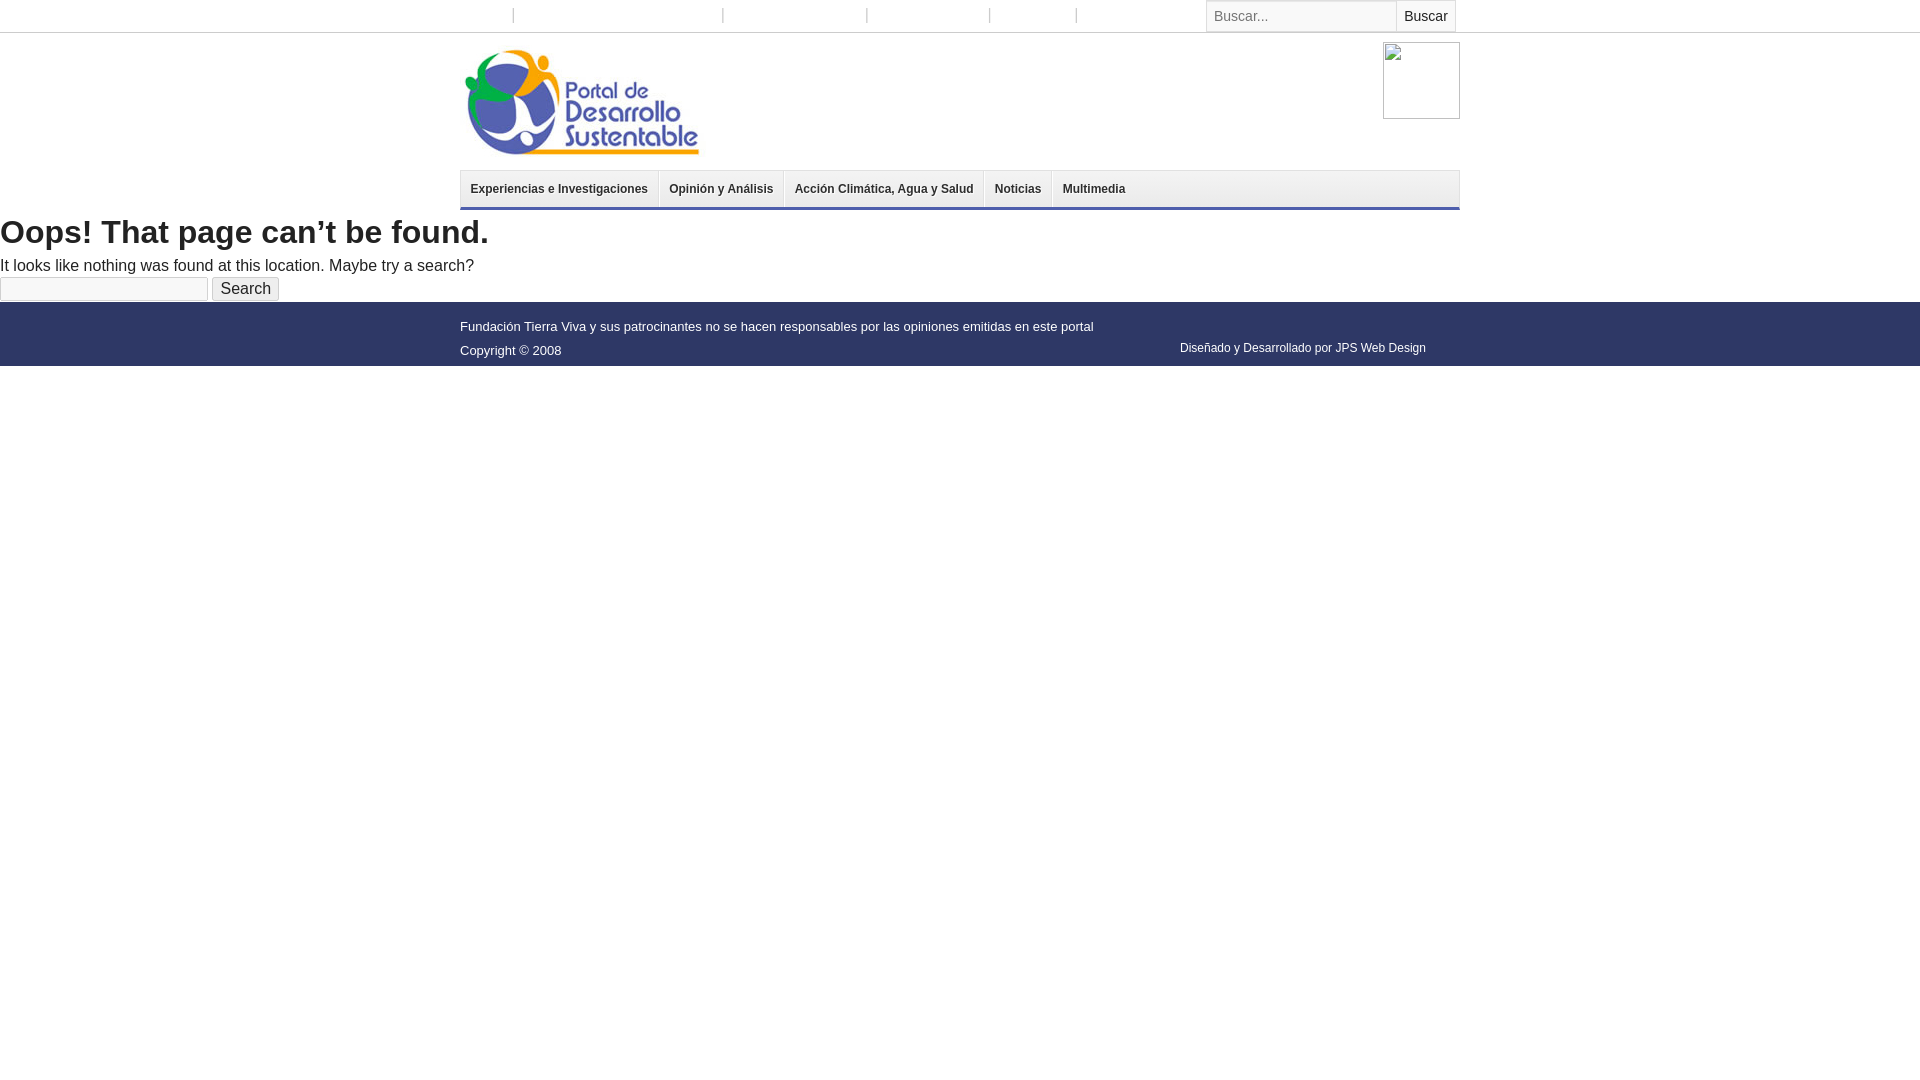 Image resolution: width=1920 pixels, height=1080 pixels. What do you see at coordinates (1426, 16) in the screenshot?
I see `Buscar` at bounding box center [1426, 16].